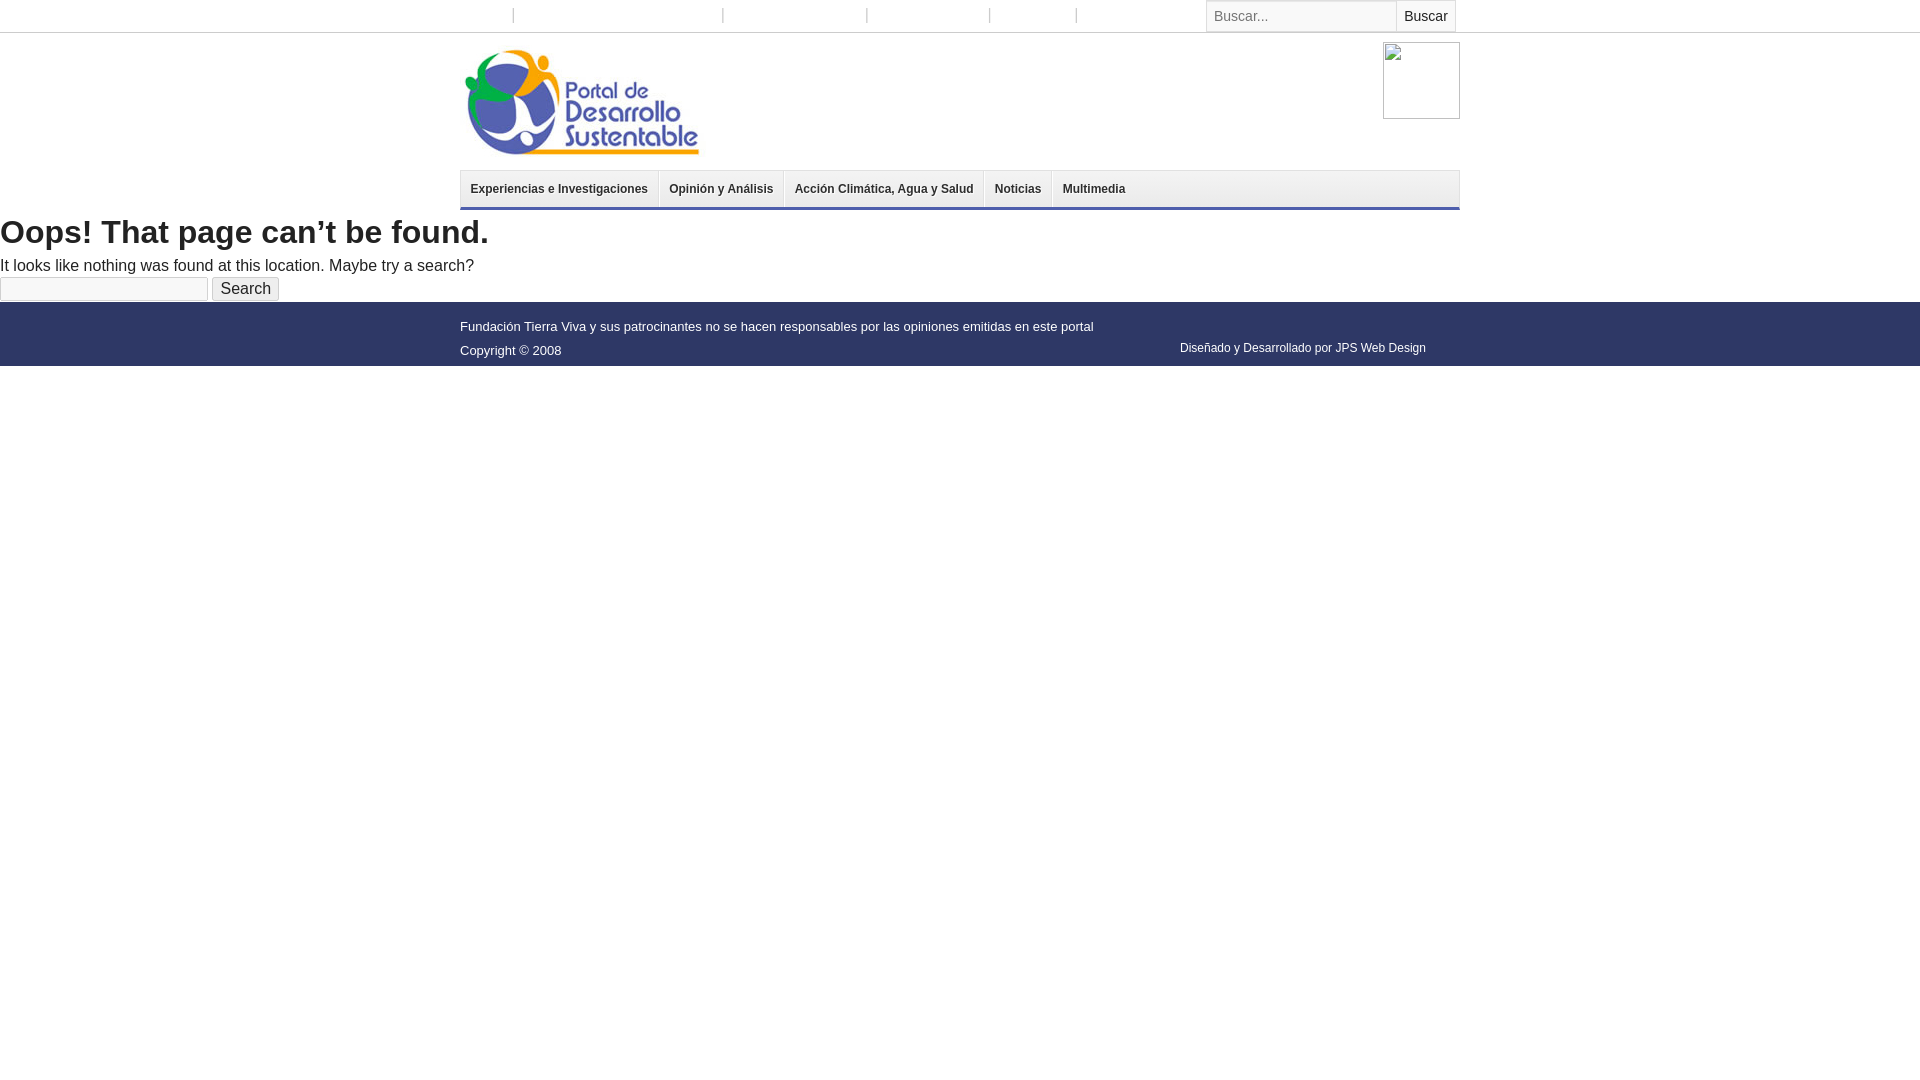 Image resolution: width=1920 pixels, height=1080 pixels. What do you see at coordinates (1426, 16) in the screenshot?
I see `Buscar` at bounding box center [1426, 16].